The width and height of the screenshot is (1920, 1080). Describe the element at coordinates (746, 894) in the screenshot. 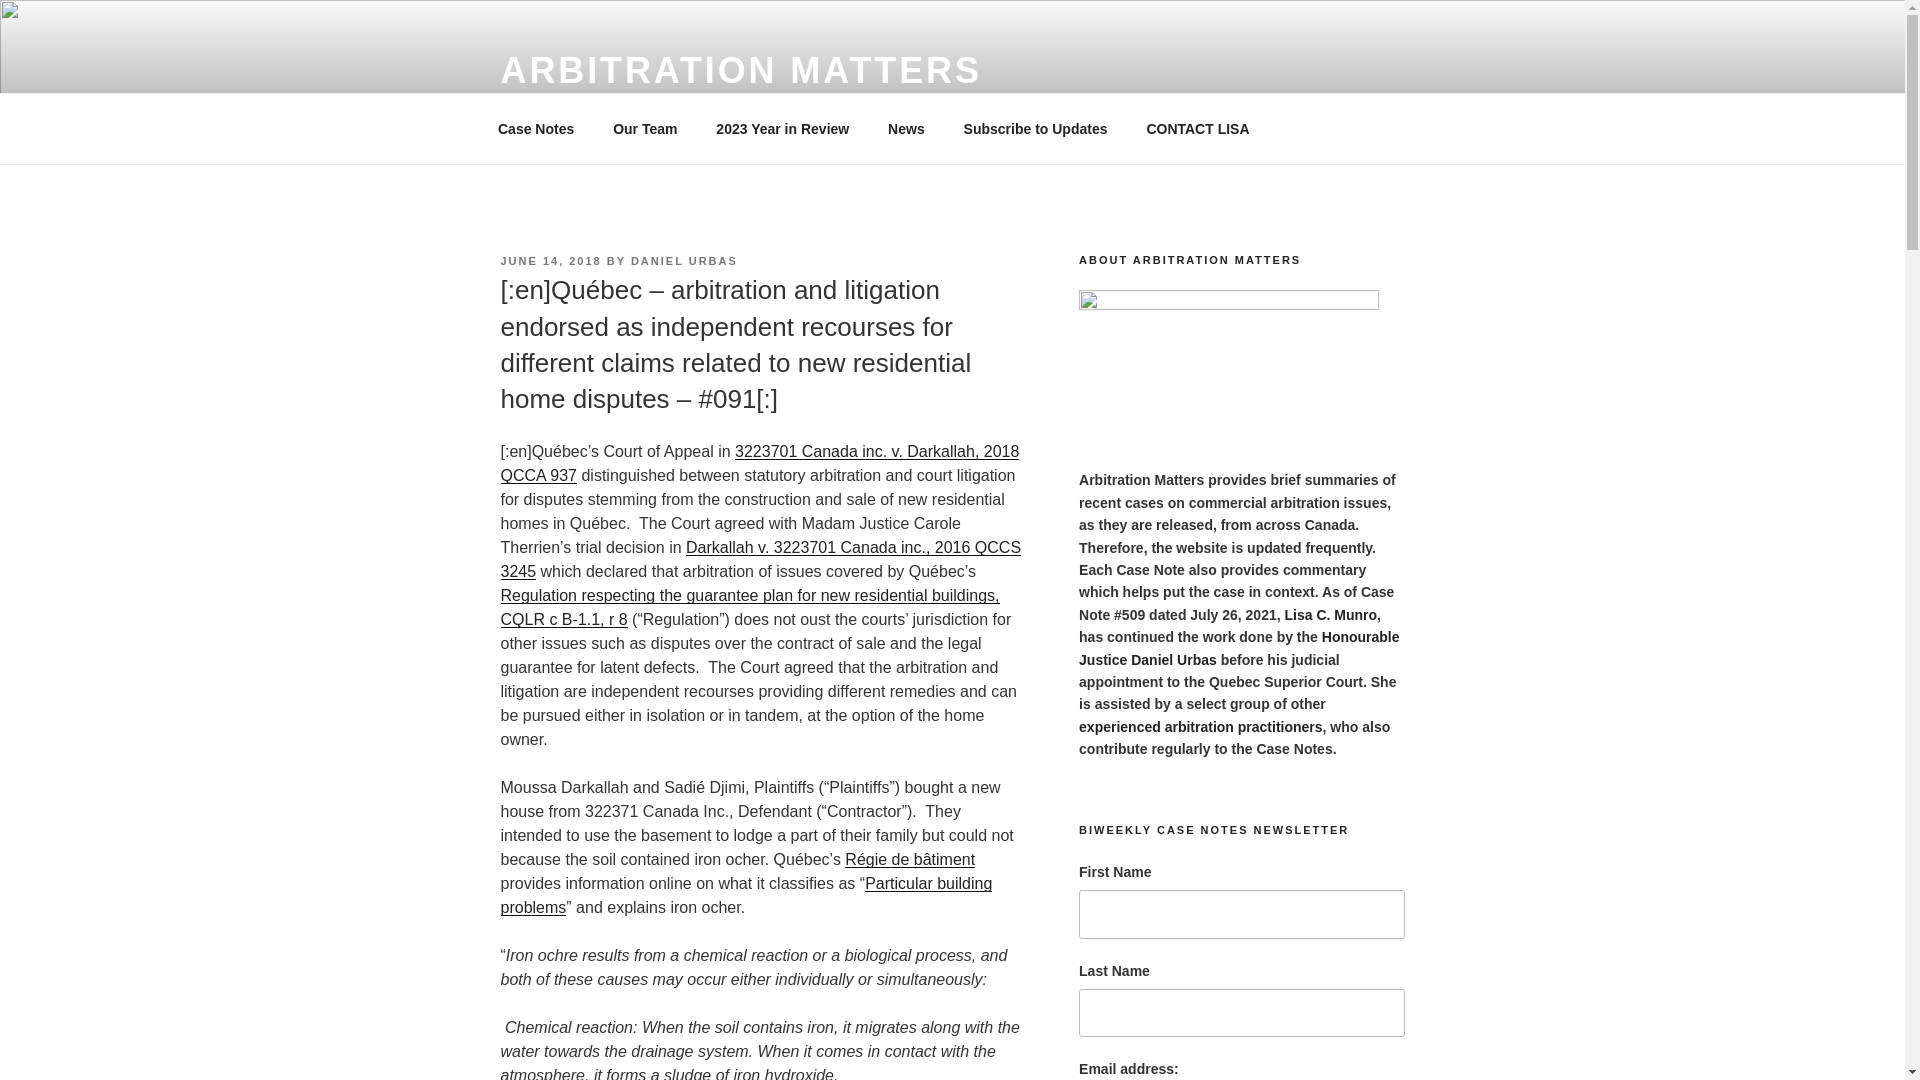

I see `Particular building problems` at that location.